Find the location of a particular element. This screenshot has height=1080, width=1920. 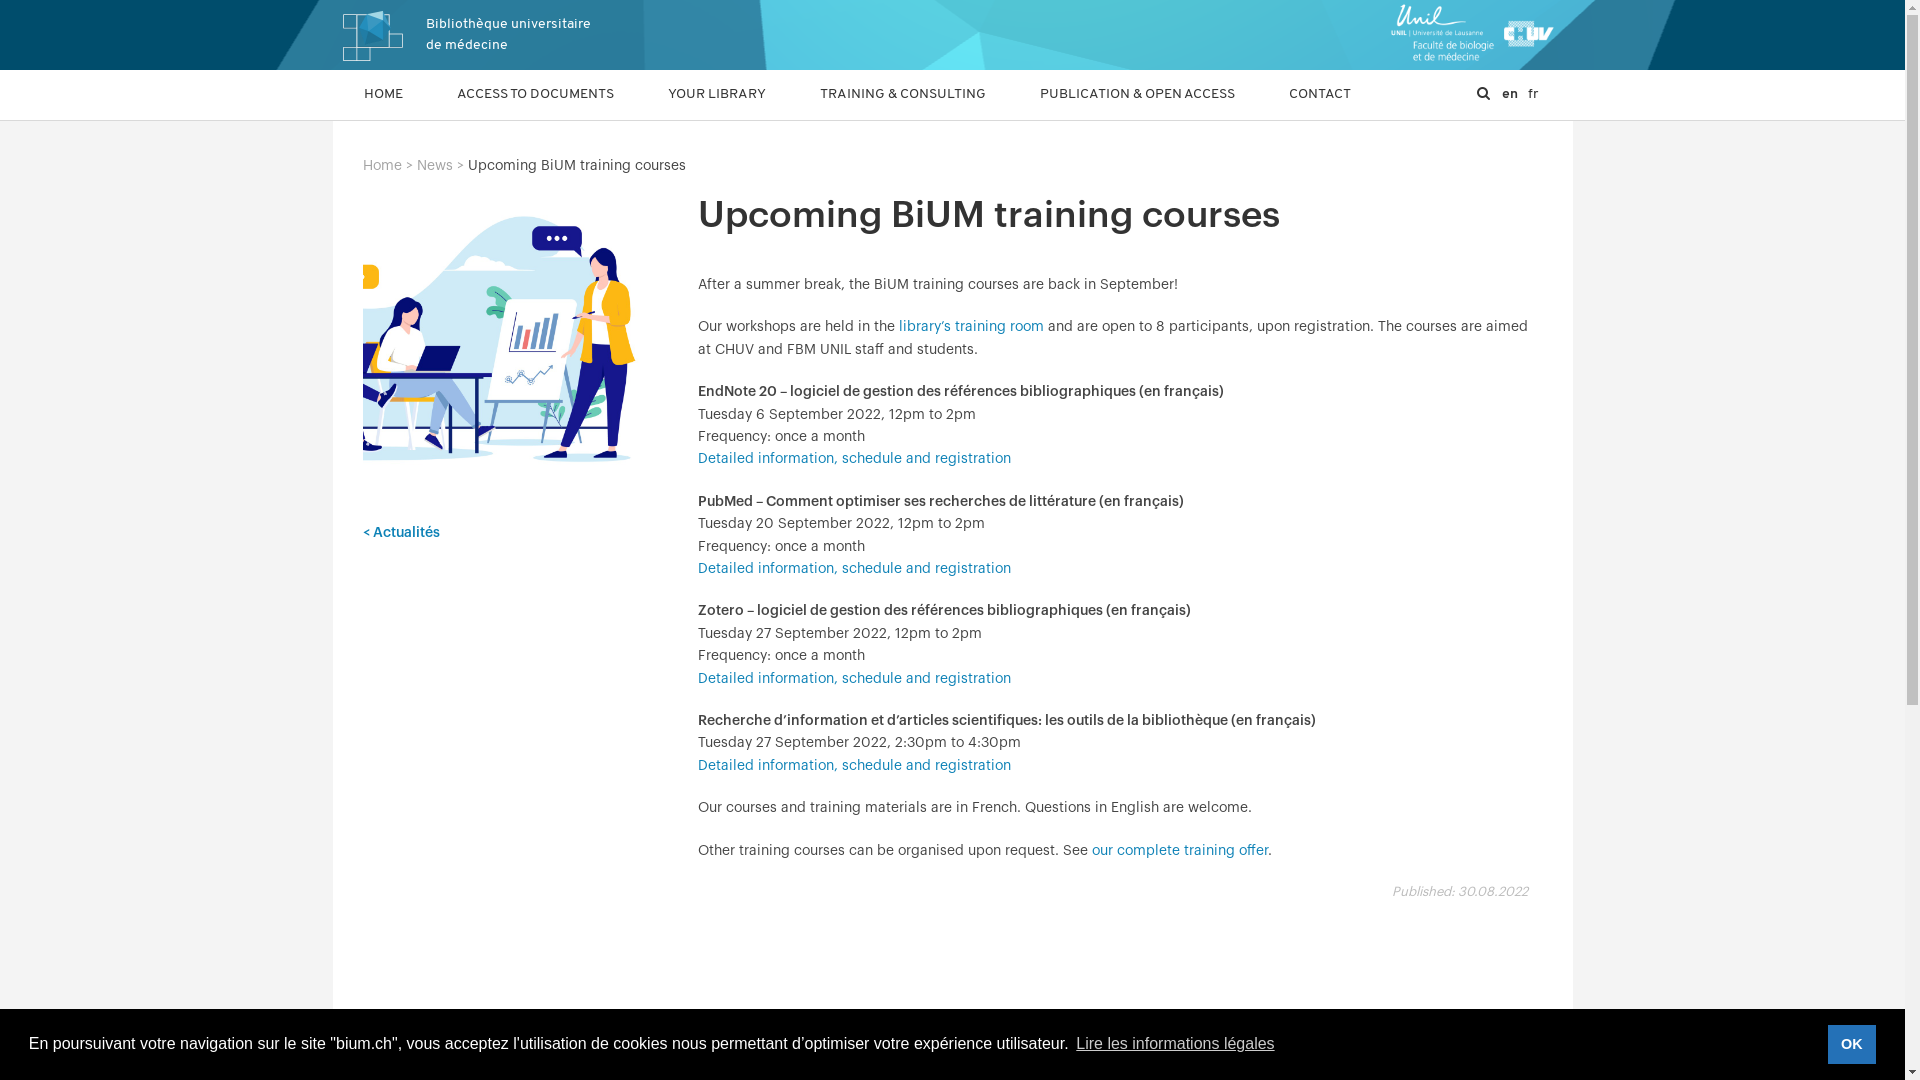

fr is located at coordinates (1533, 95).